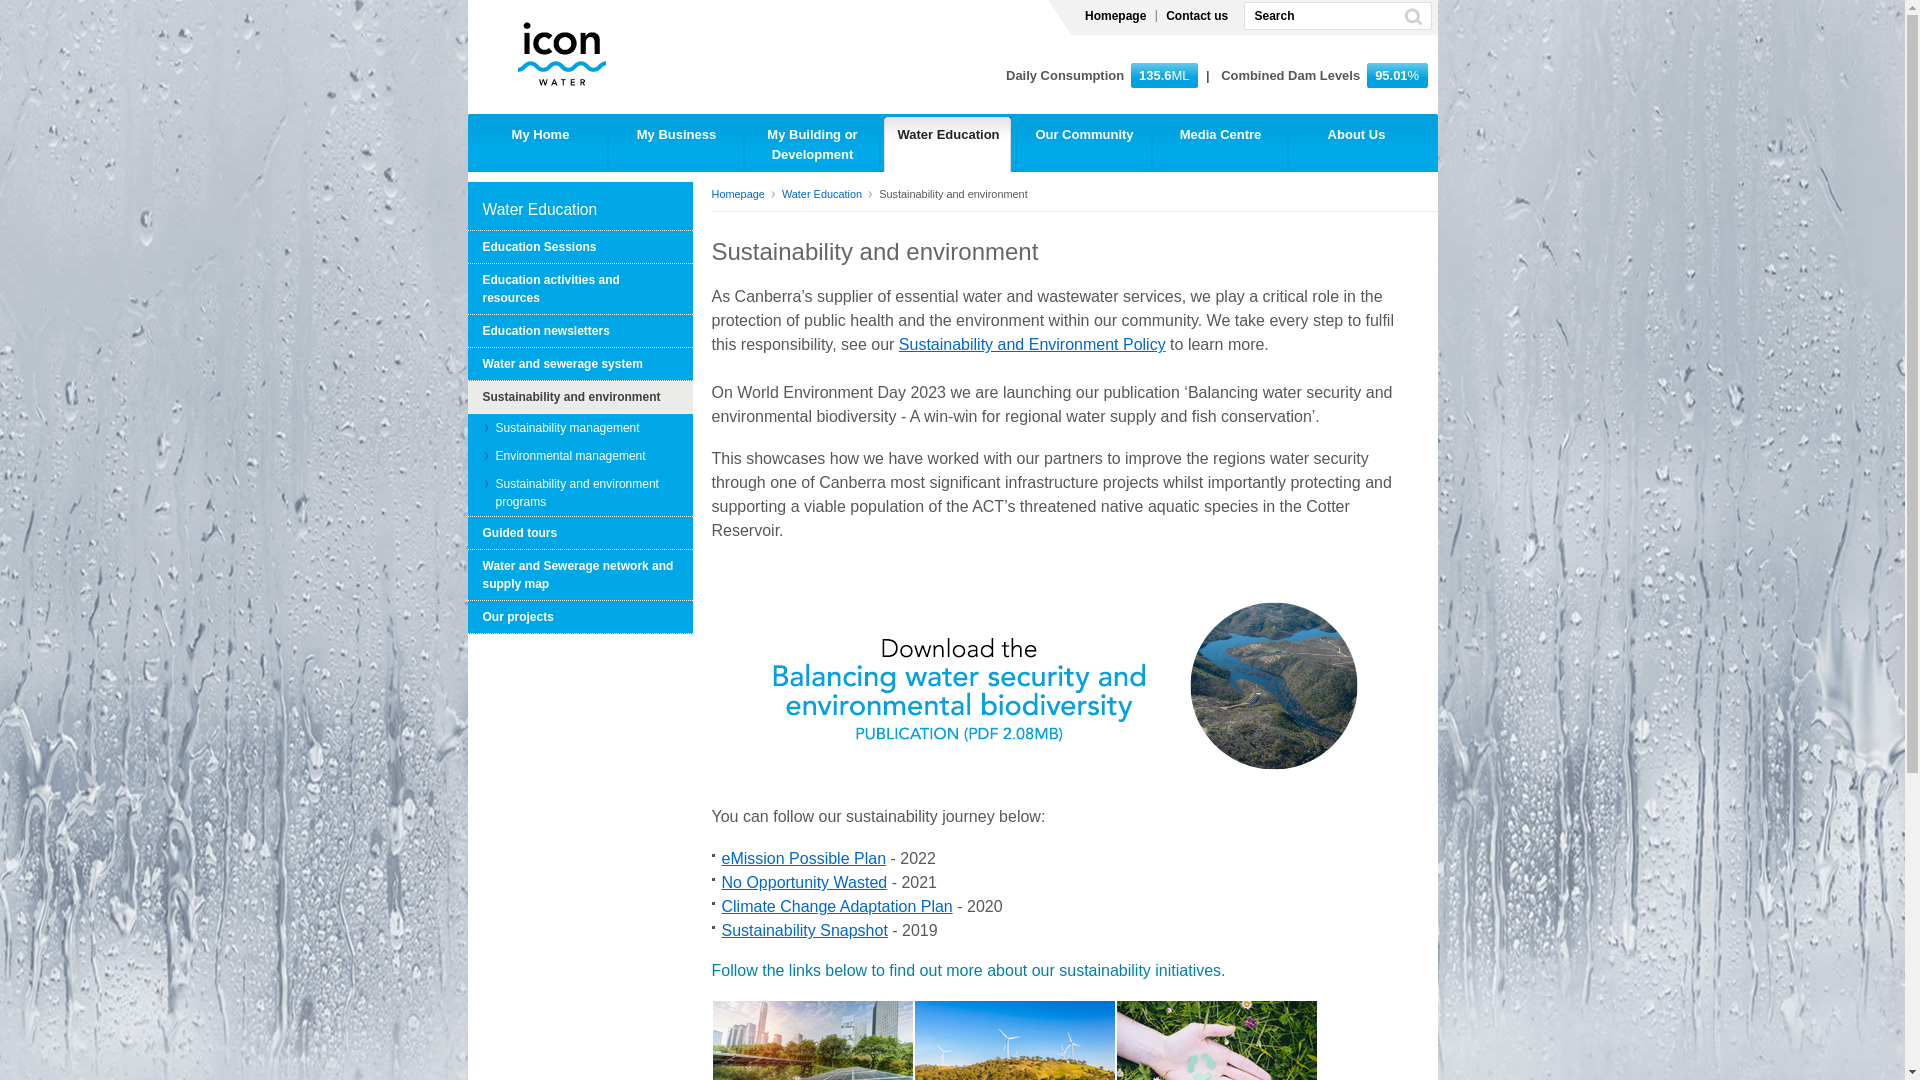 This screenshot has height=1080, width=1920. I want to click on Sustainability and environment, so click(580, 398).